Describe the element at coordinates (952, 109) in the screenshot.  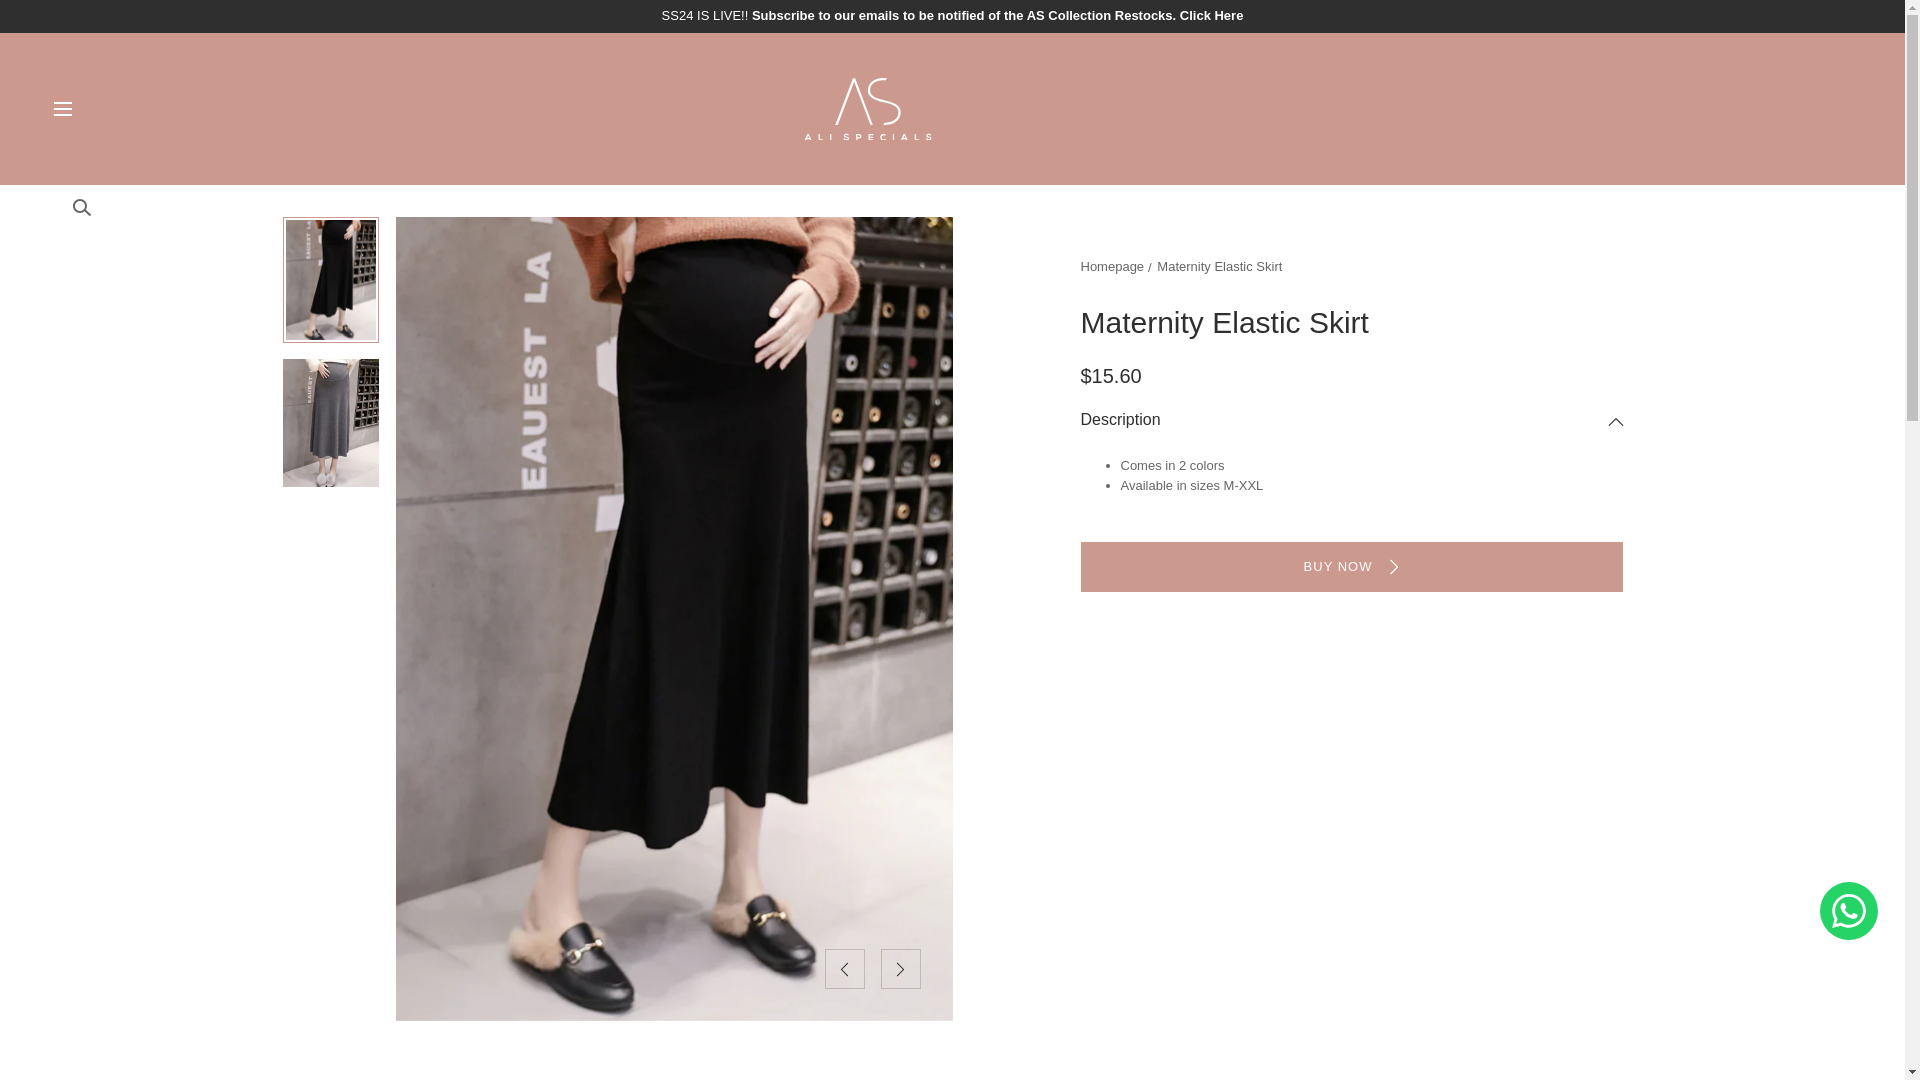
I see `Ali Specials` at that location.